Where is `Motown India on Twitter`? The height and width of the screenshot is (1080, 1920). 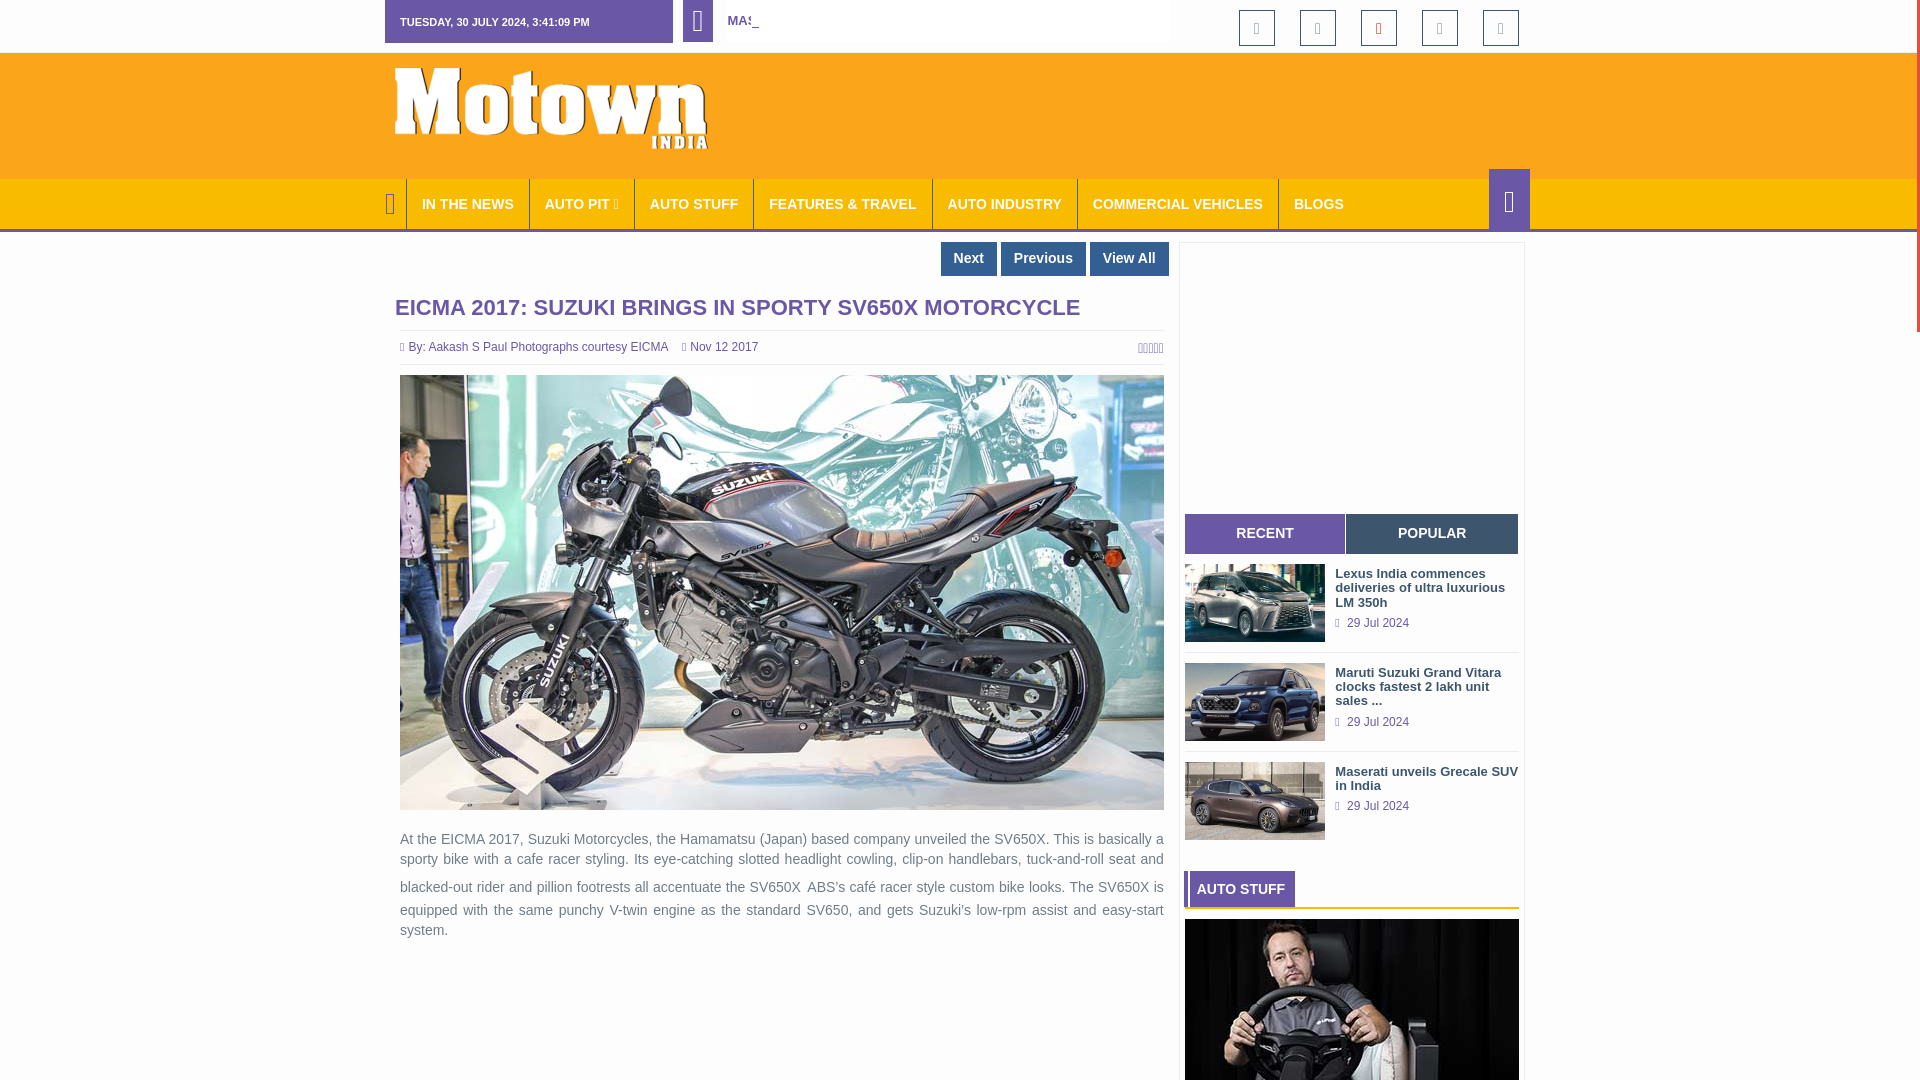 Motown India on Twitter is located at coordinates (1318, 28).